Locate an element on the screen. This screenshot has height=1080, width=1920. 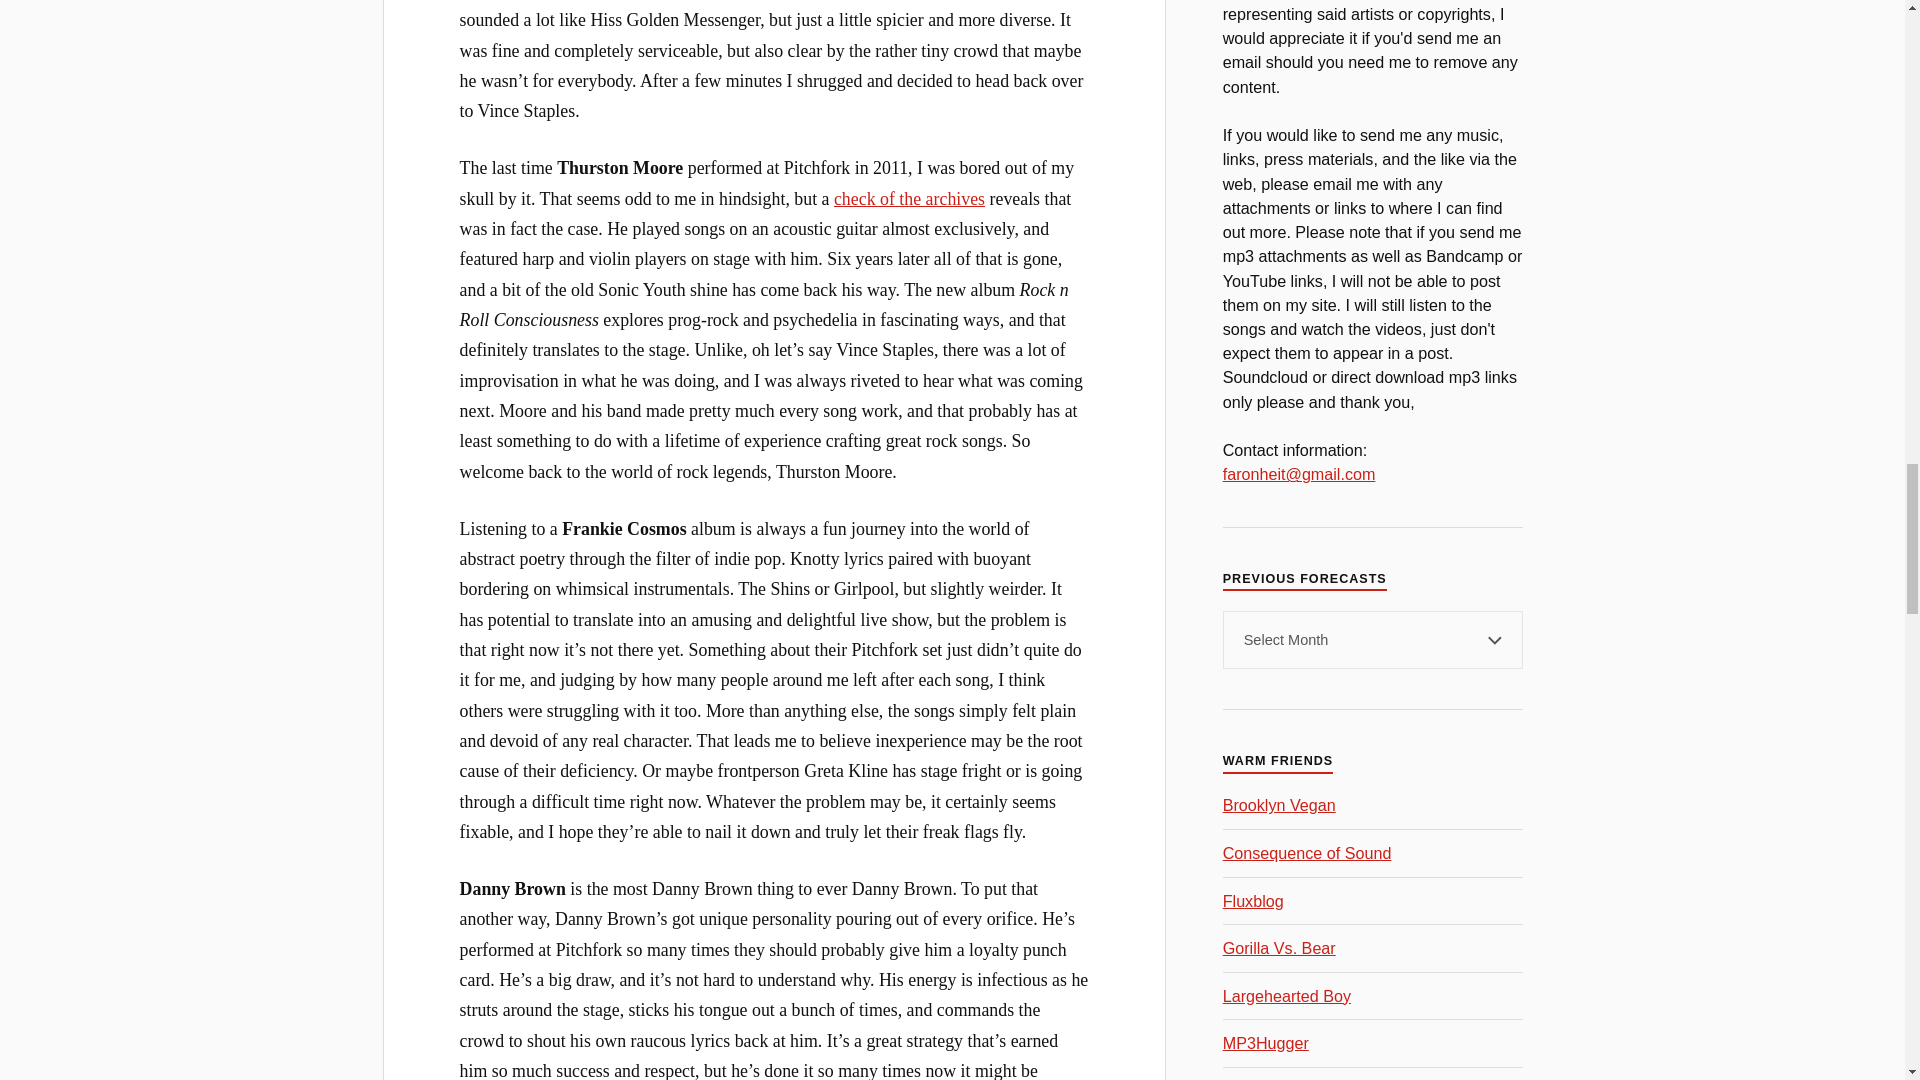
Links and downloads galore is located at coordinates (1287, 996).